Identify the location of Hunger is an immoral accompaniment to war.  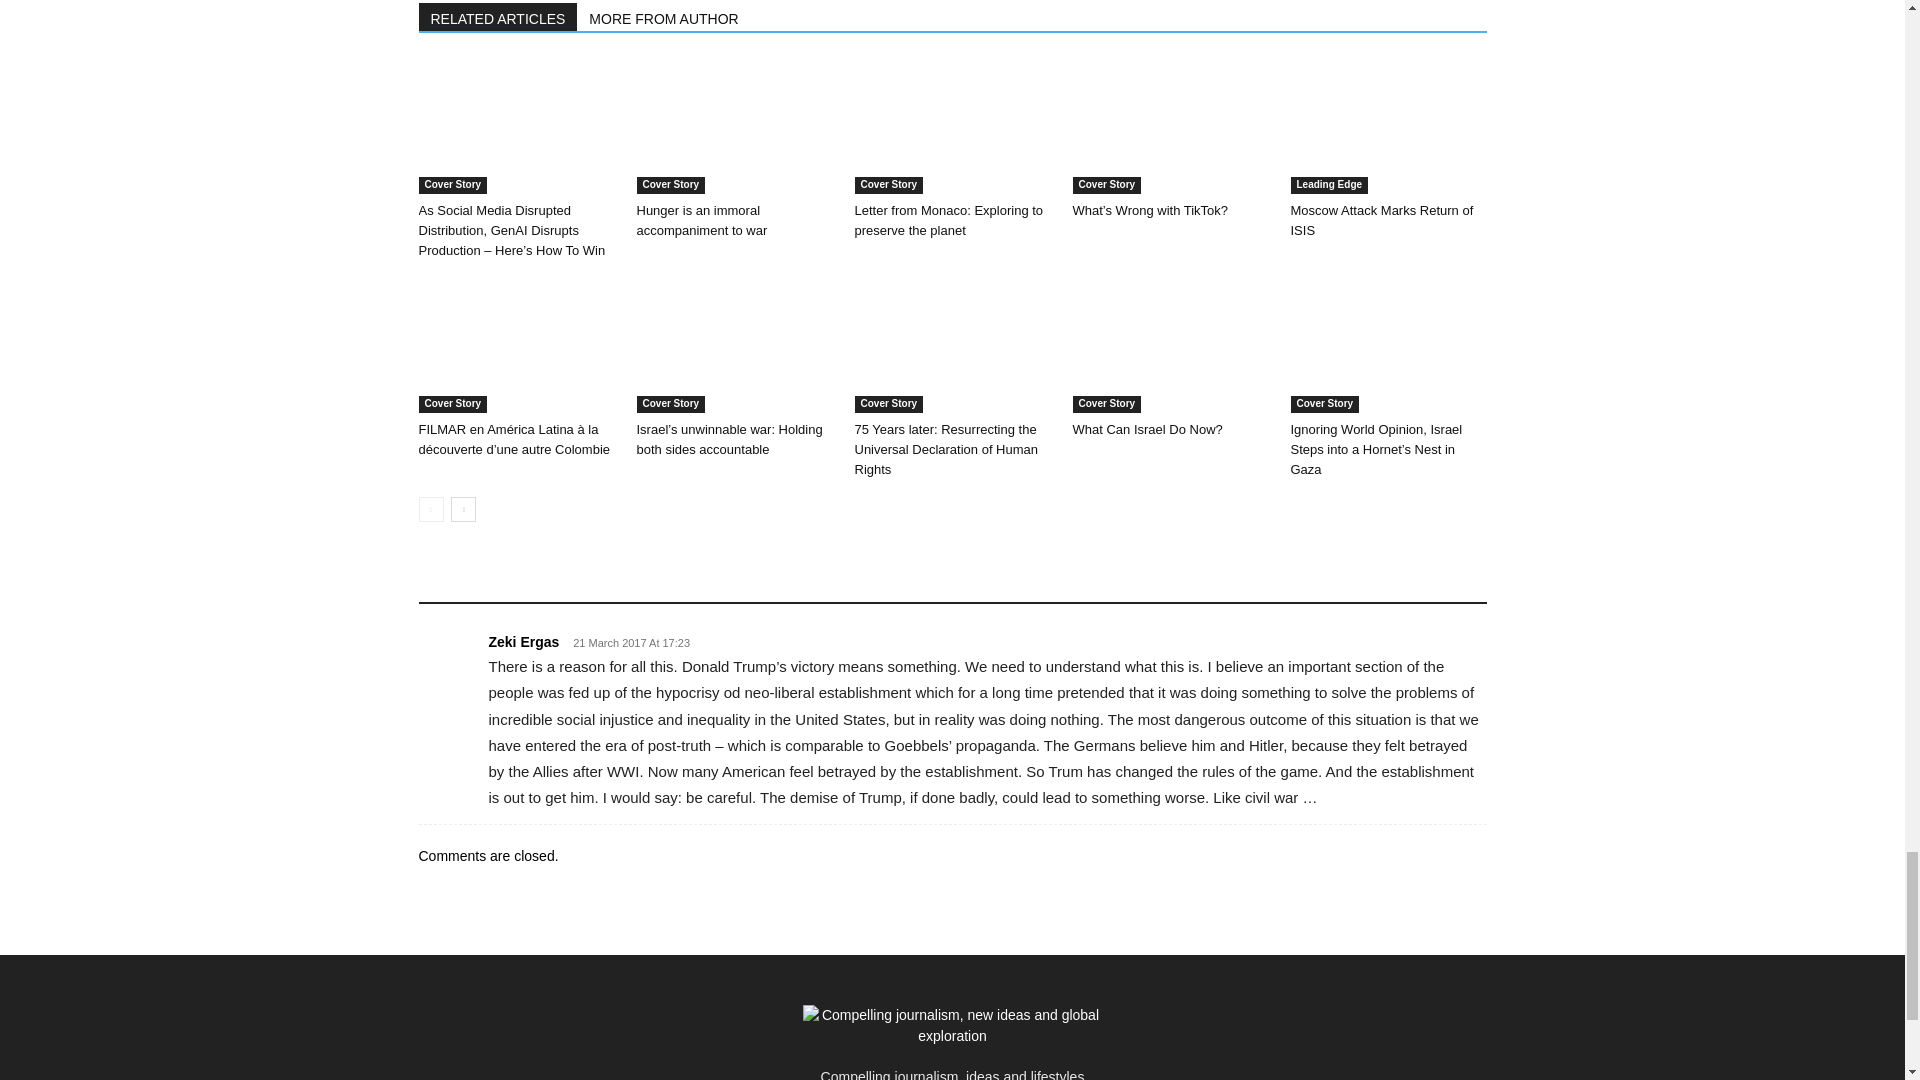
(733, 128).